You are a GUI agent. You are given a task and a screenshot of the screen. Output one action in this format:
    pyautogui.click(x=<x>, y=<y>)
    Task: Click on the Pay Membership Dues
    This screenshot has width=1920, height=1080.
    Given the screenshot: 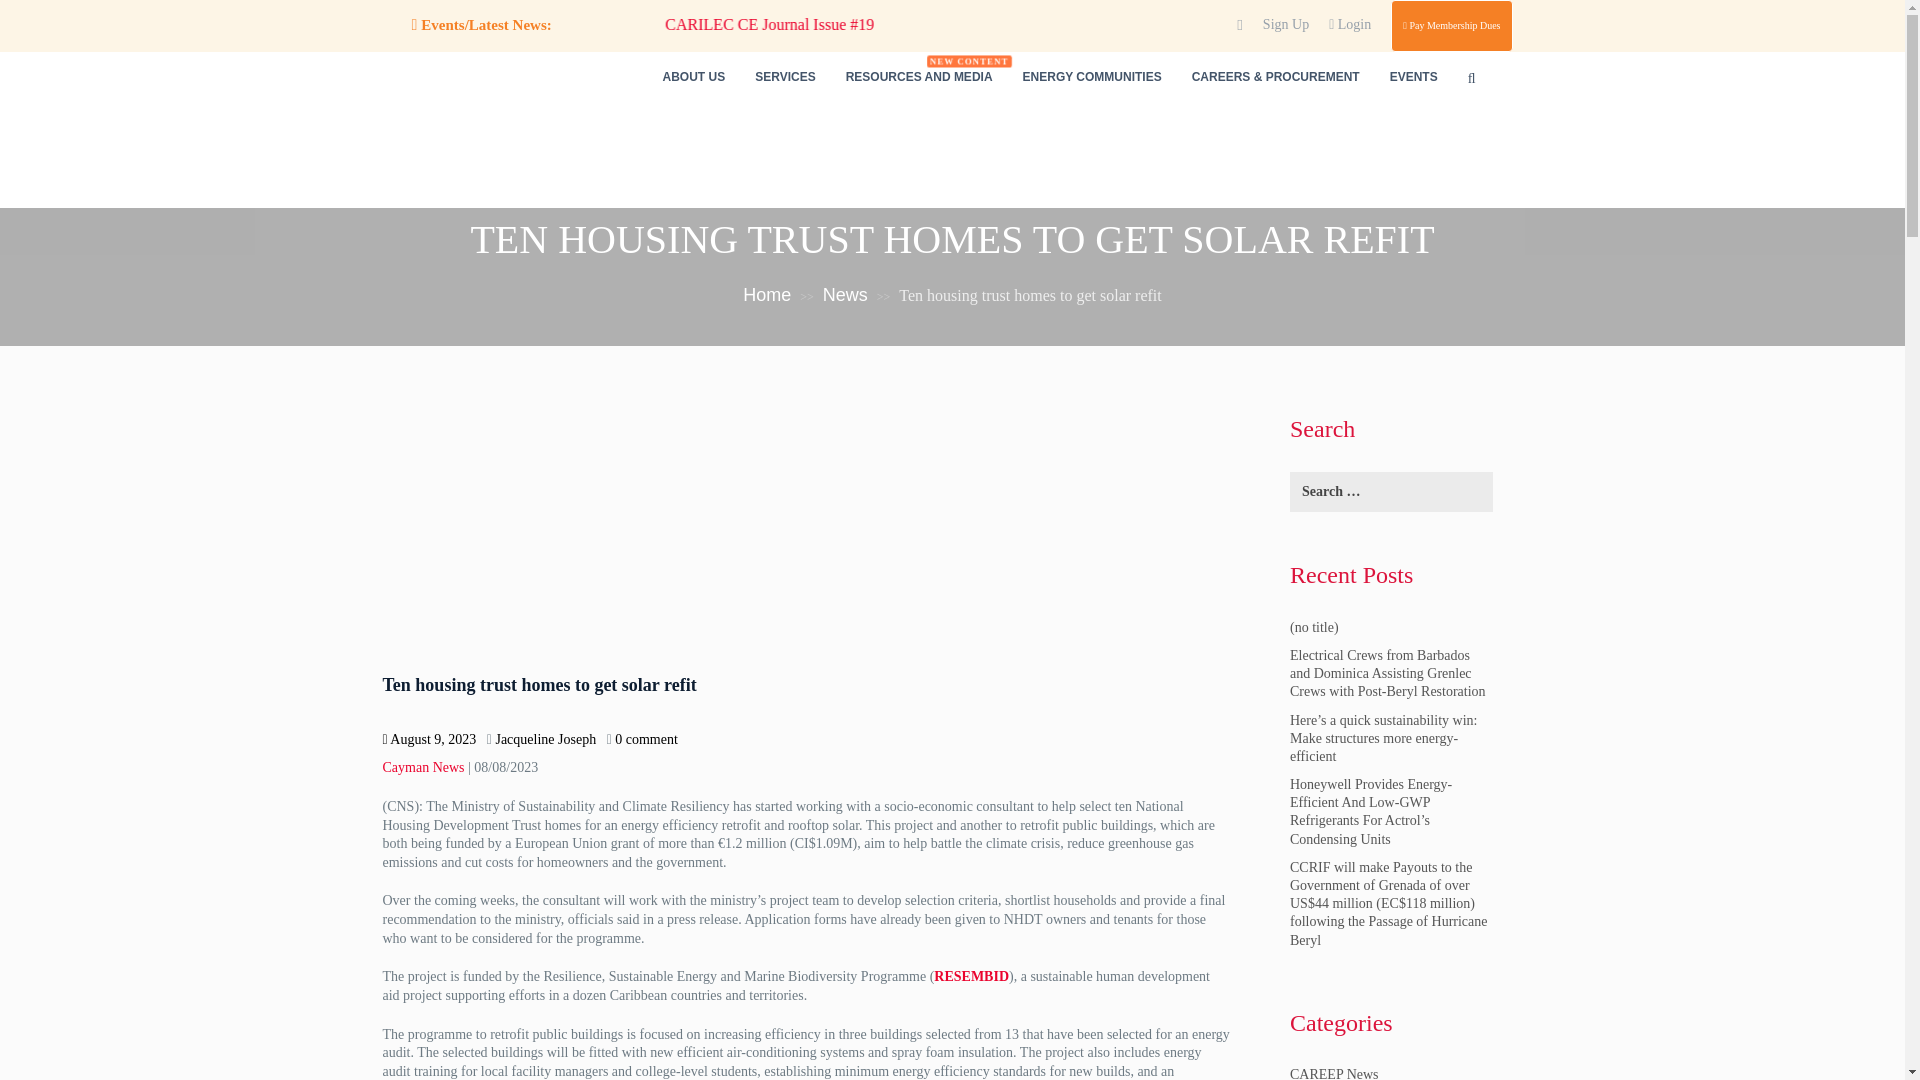 What is the action you would take?
    pyautogui.click(x=1451, y=26)
    